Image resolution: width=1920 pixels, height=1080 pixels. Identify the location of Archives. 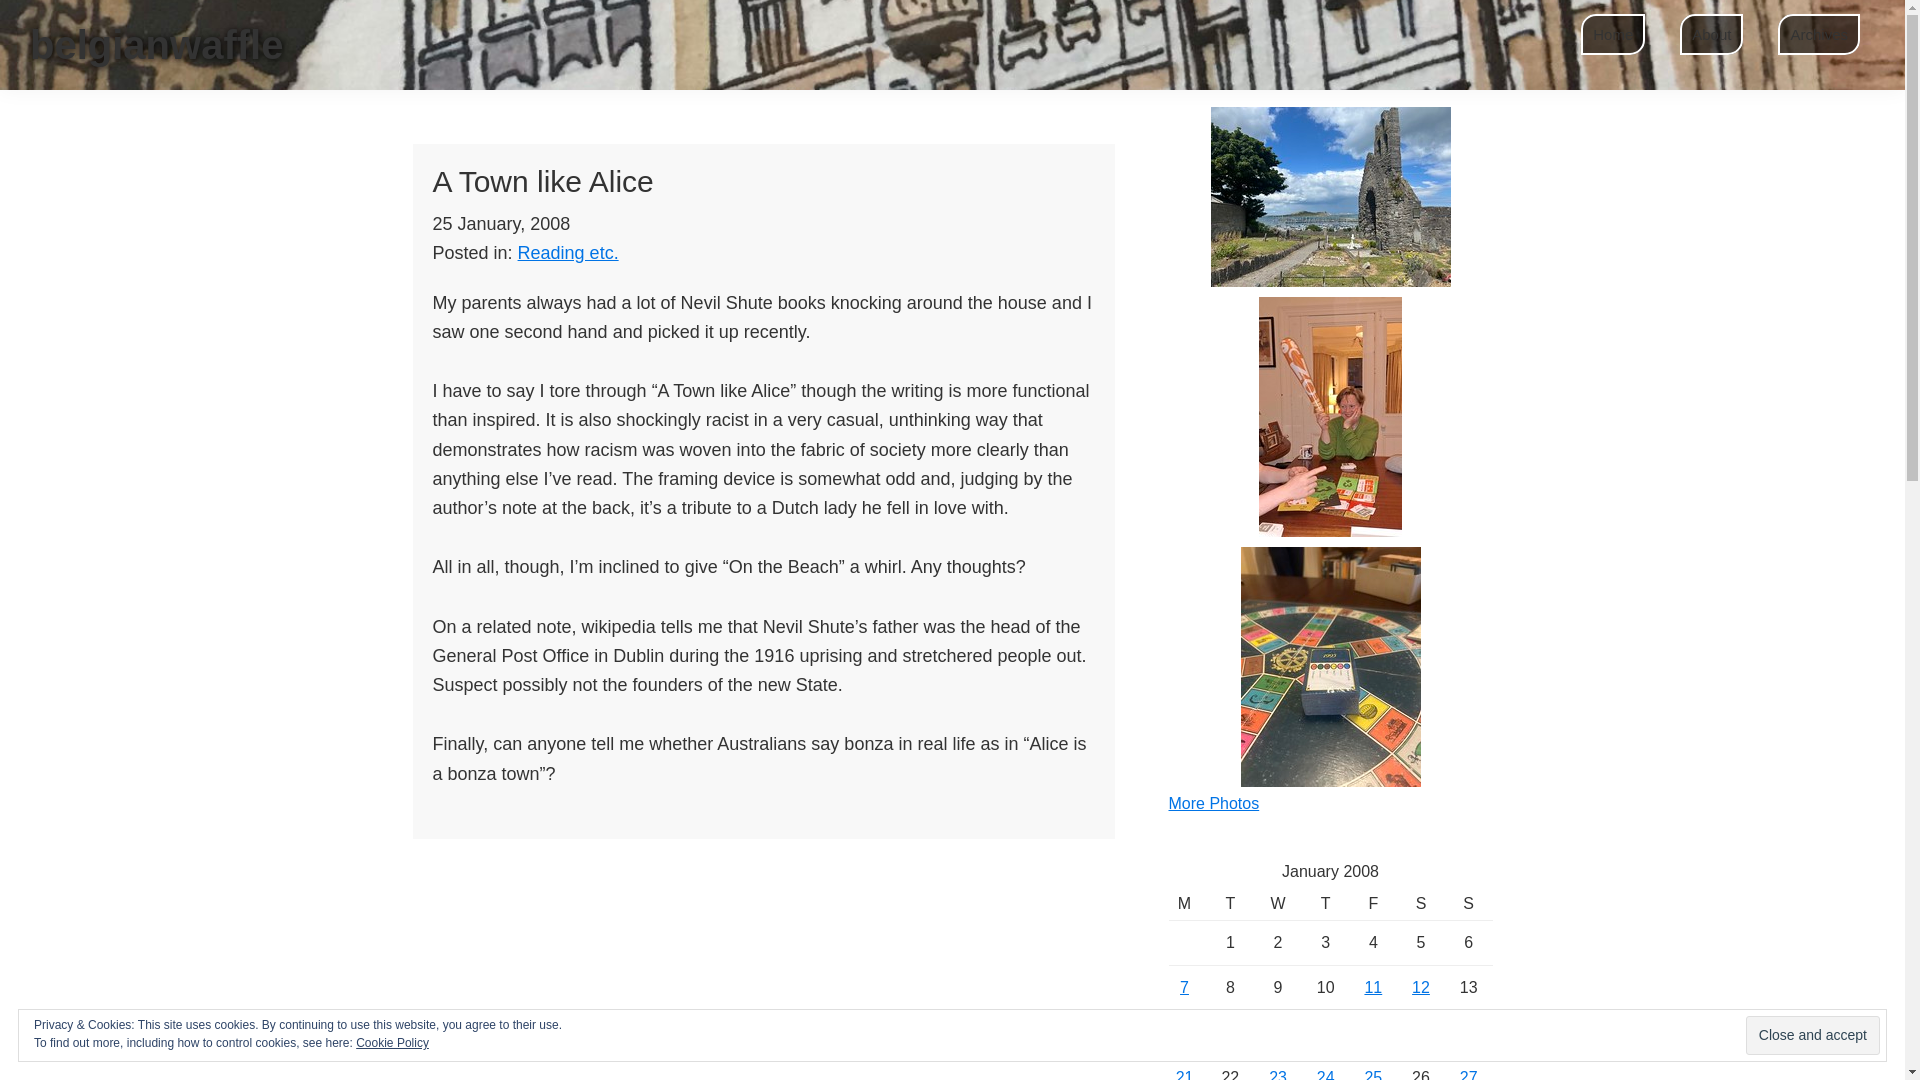
(1818, 34).